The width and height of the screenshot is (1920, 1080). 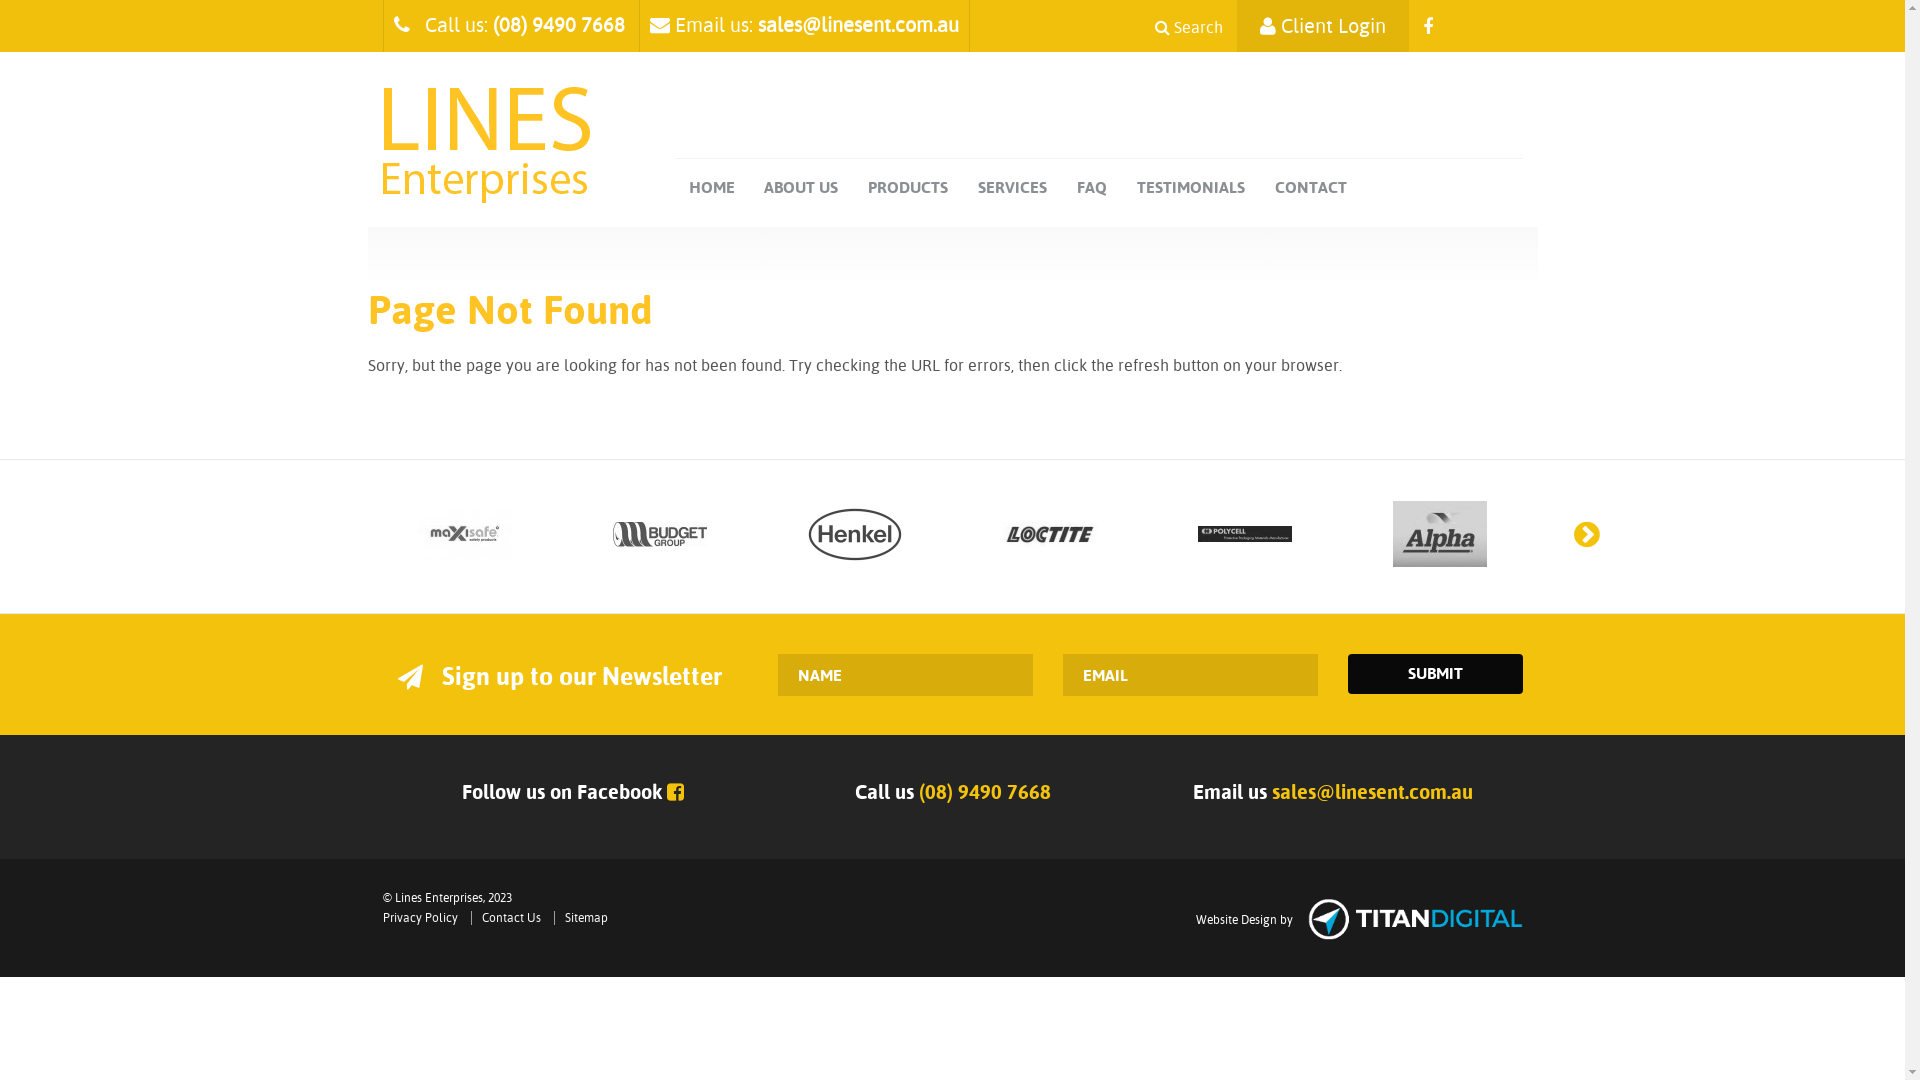 What do you see at coordinates (573, 792) in the screenshot?
I see `Follow us on Facebook` at bounding box center [573, 792].